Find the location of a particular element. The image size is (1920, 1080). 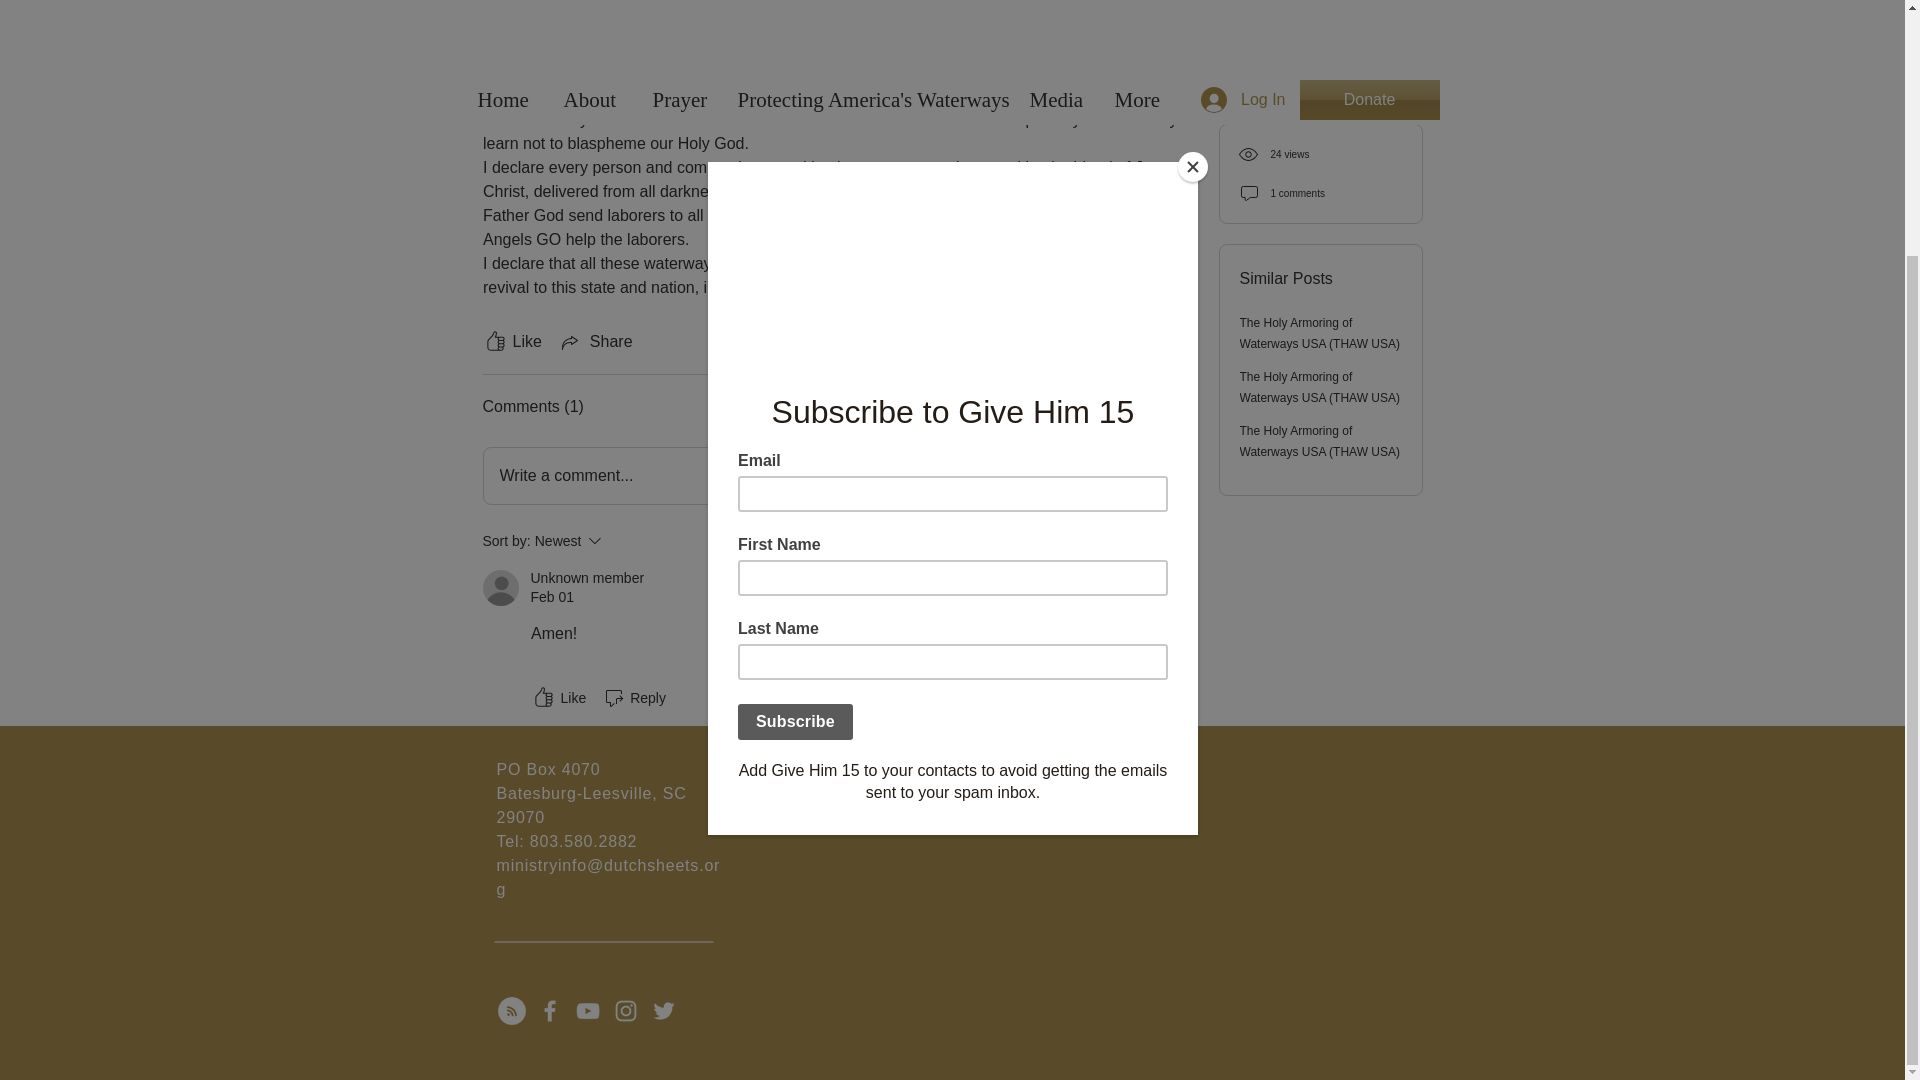

1 is located at coordinates (622, 540).